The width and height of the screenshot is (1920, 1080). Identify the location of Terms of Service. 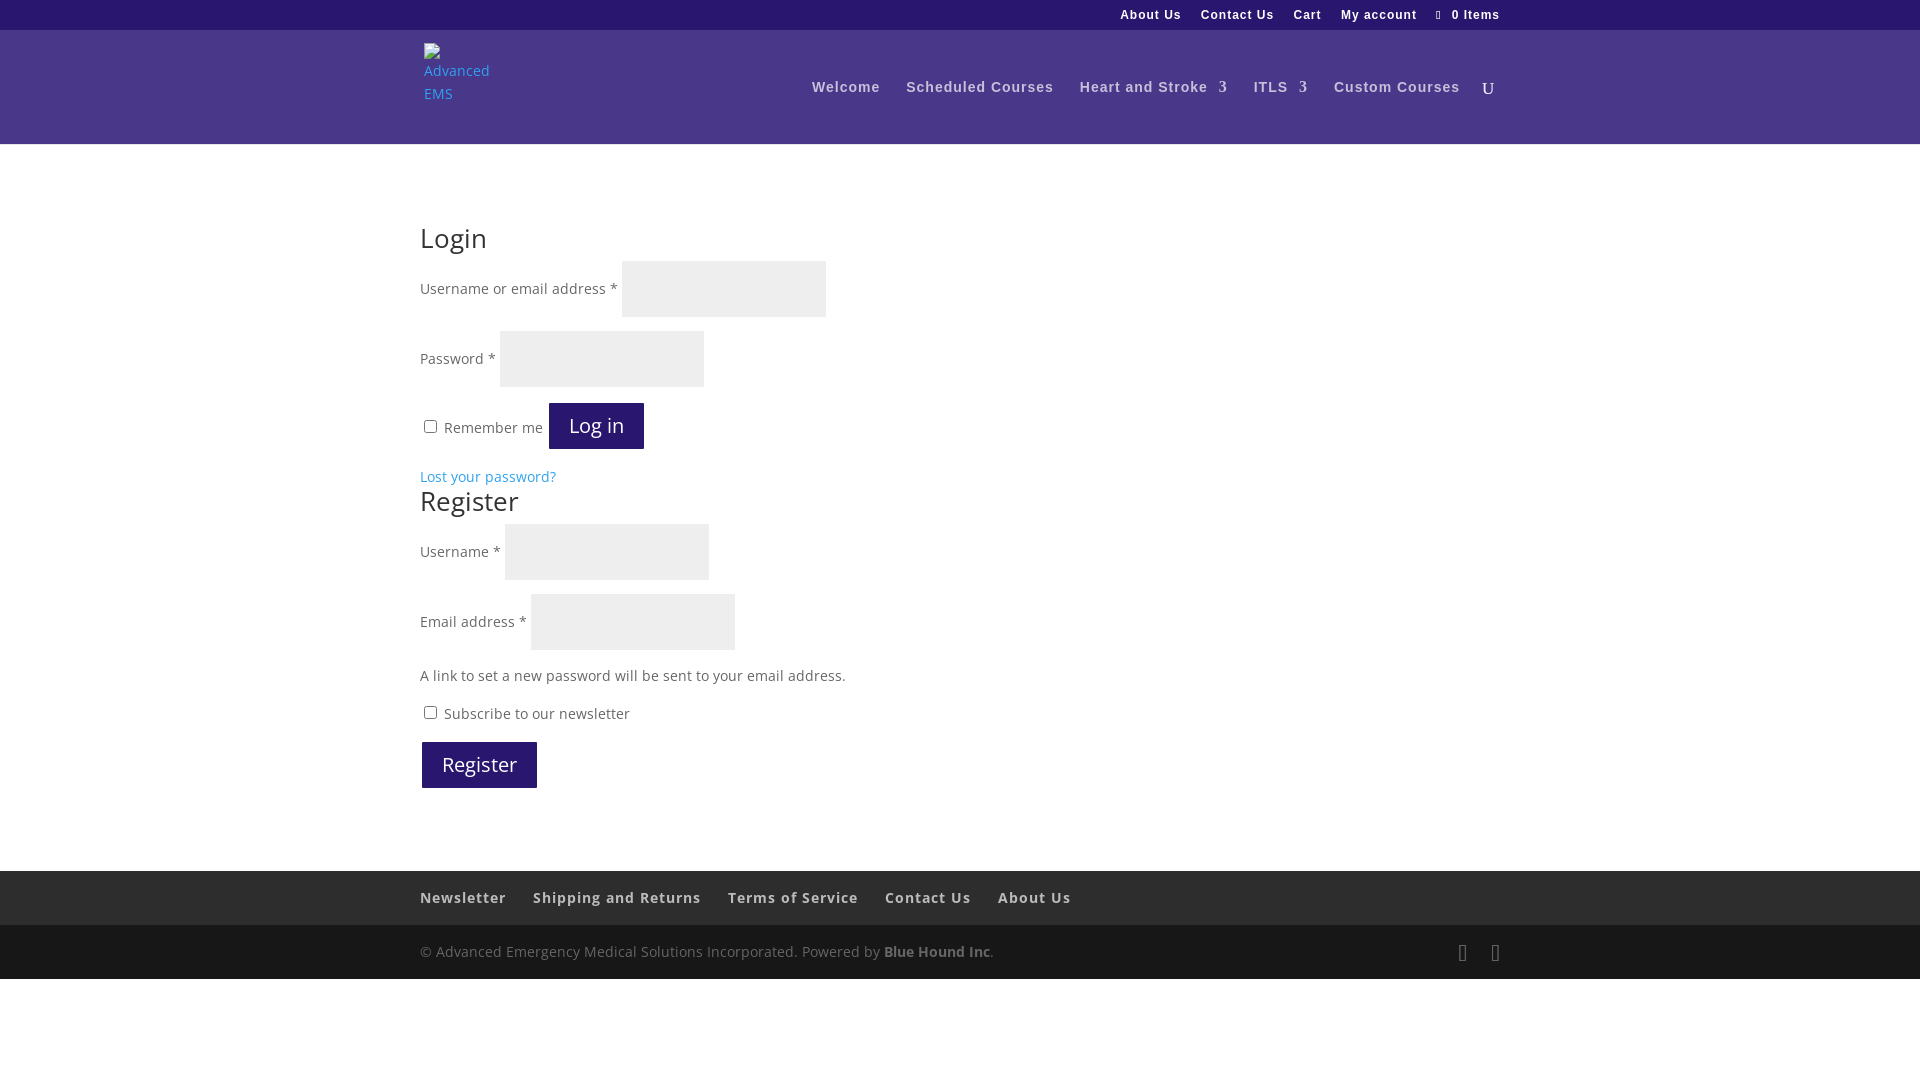
(793, 898).